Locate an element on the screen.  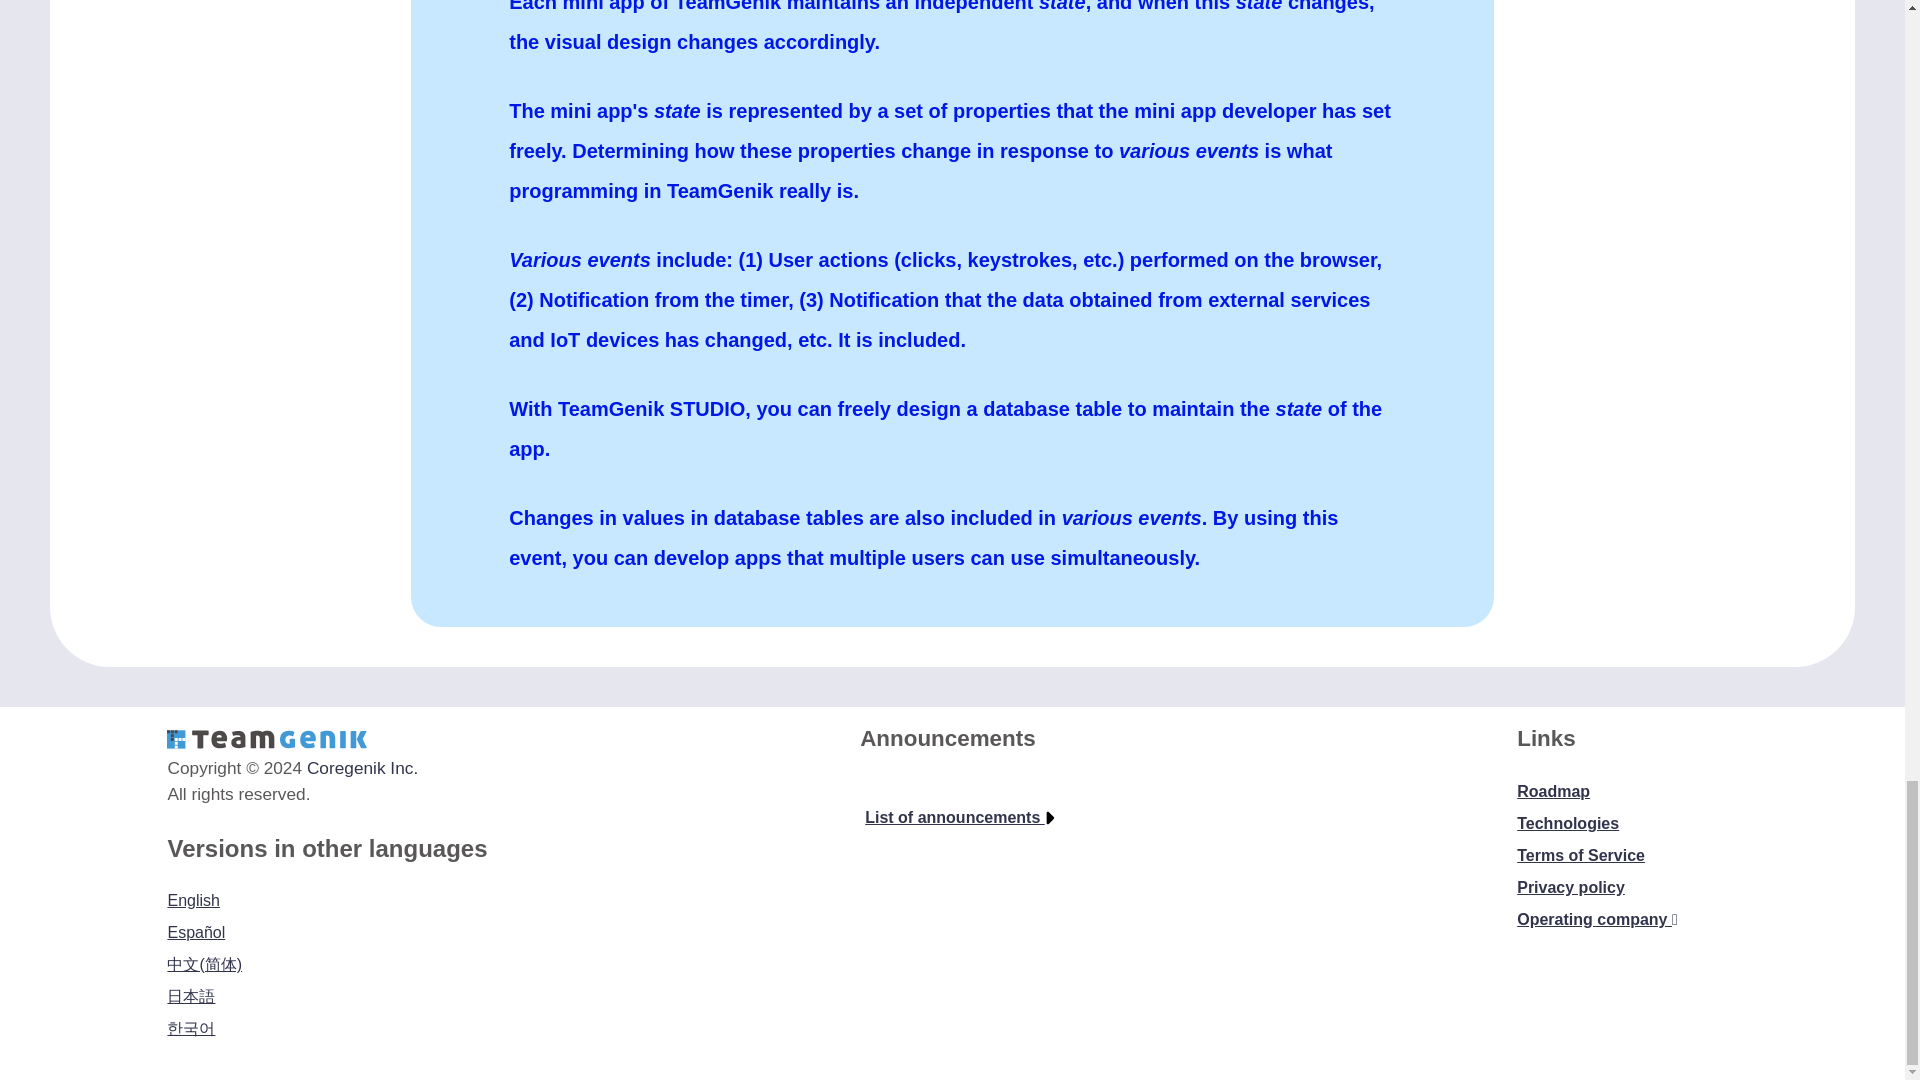
Coregenik Inc. is located at coordinates (362, 768).